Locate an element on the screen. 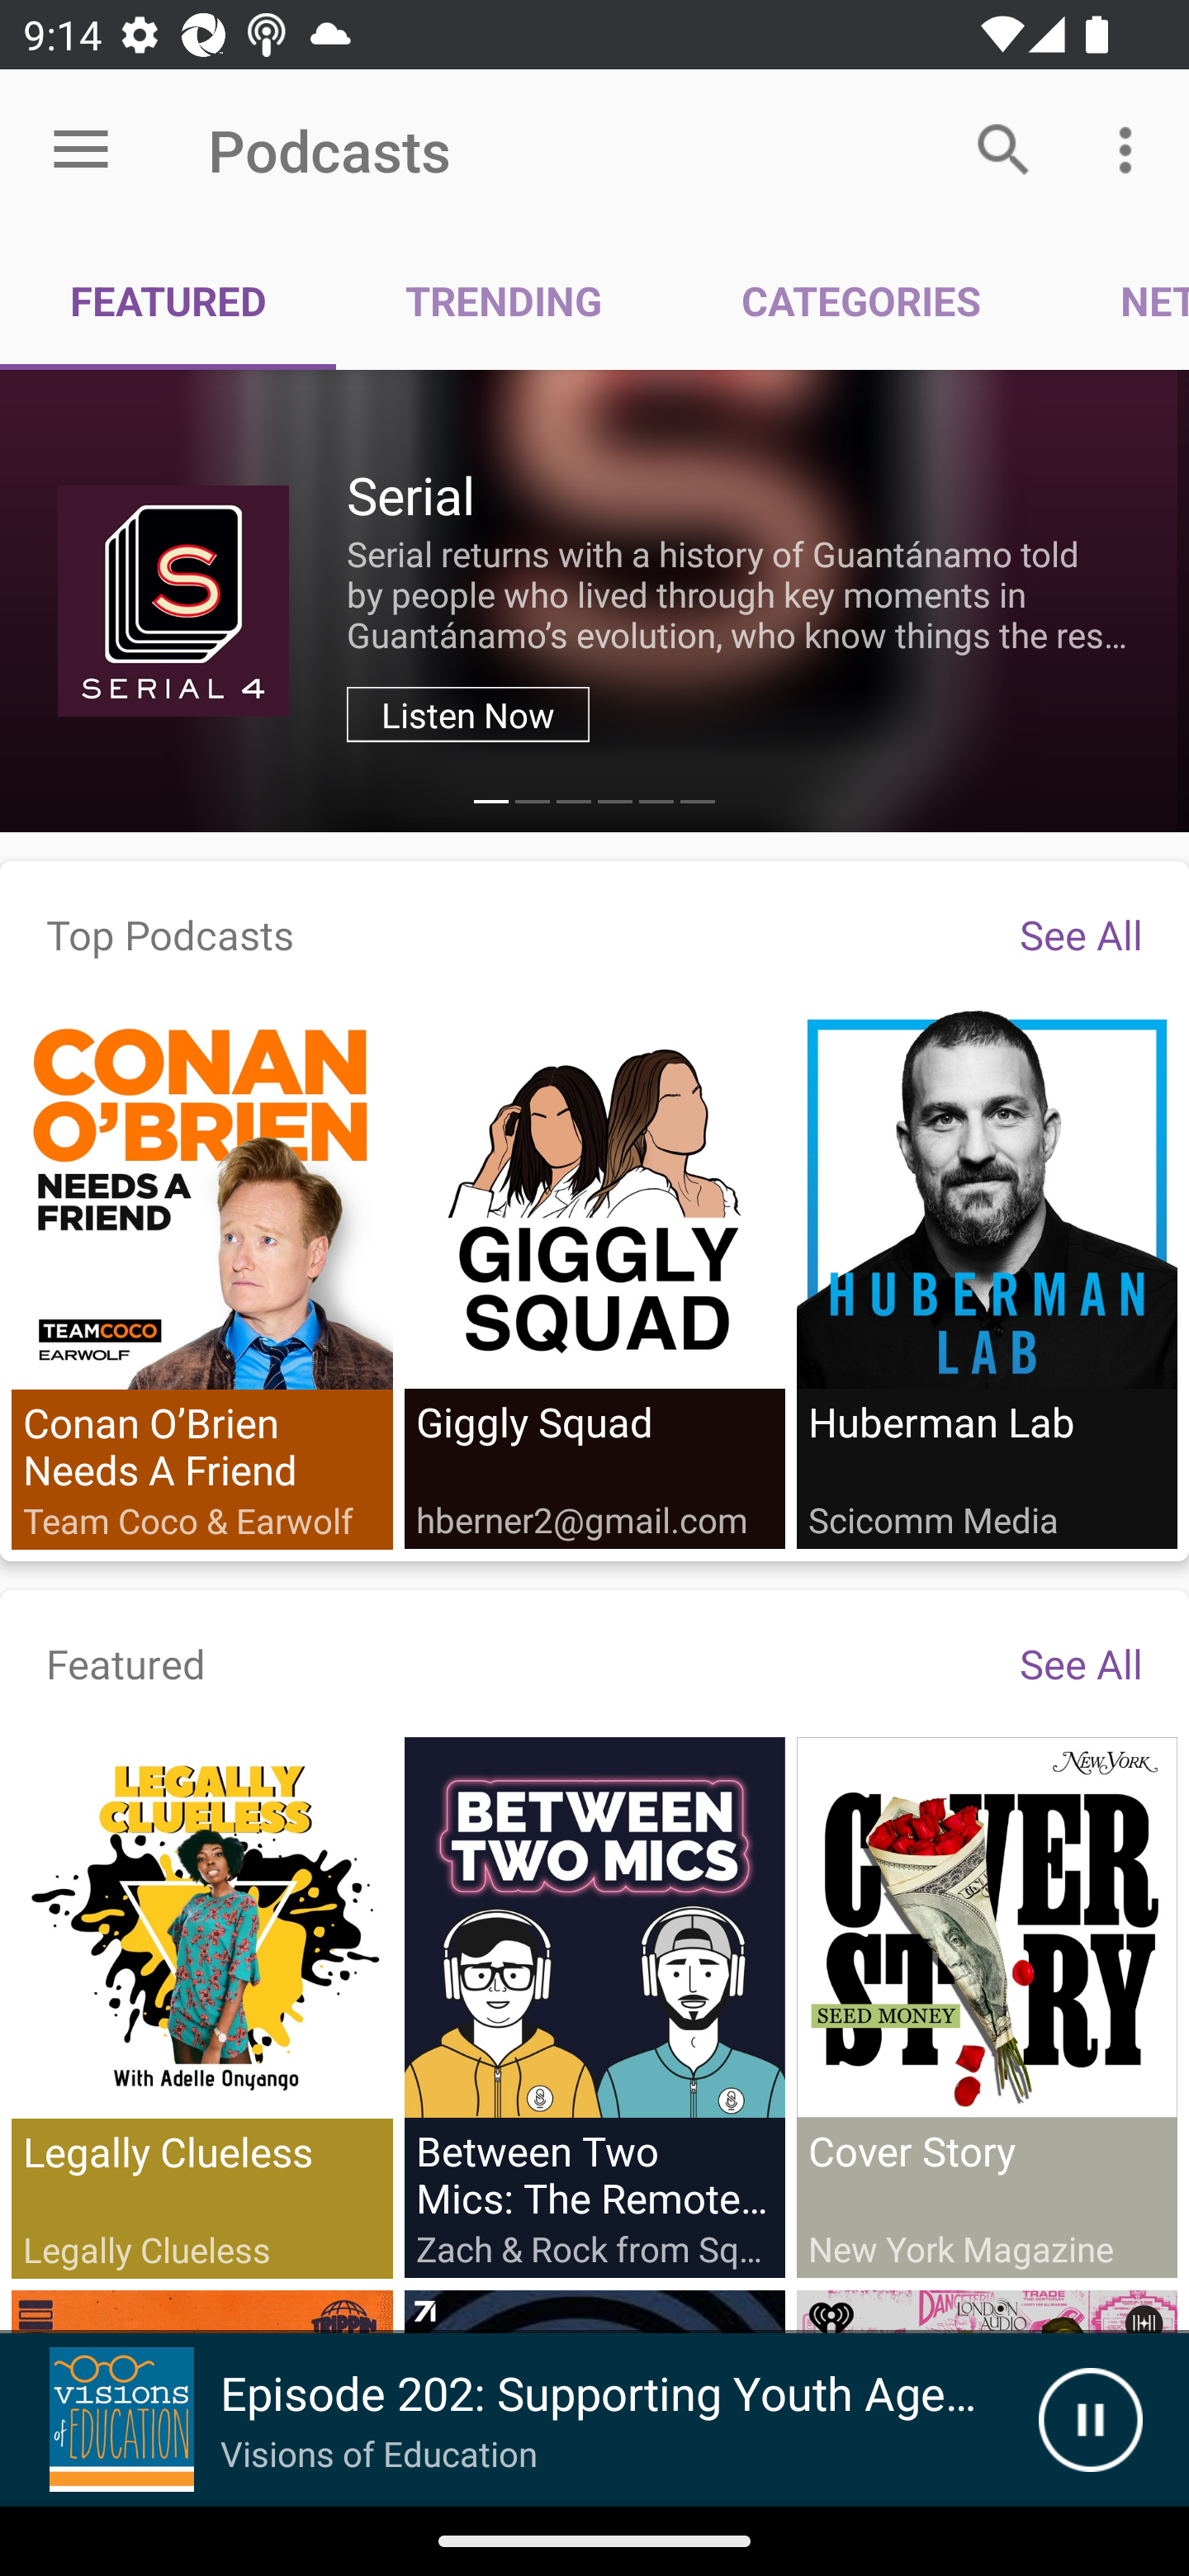 The width and height of the screenshot is (1189, 2576). Cover Story New York Magazine is located at coordinates (986, 2006).